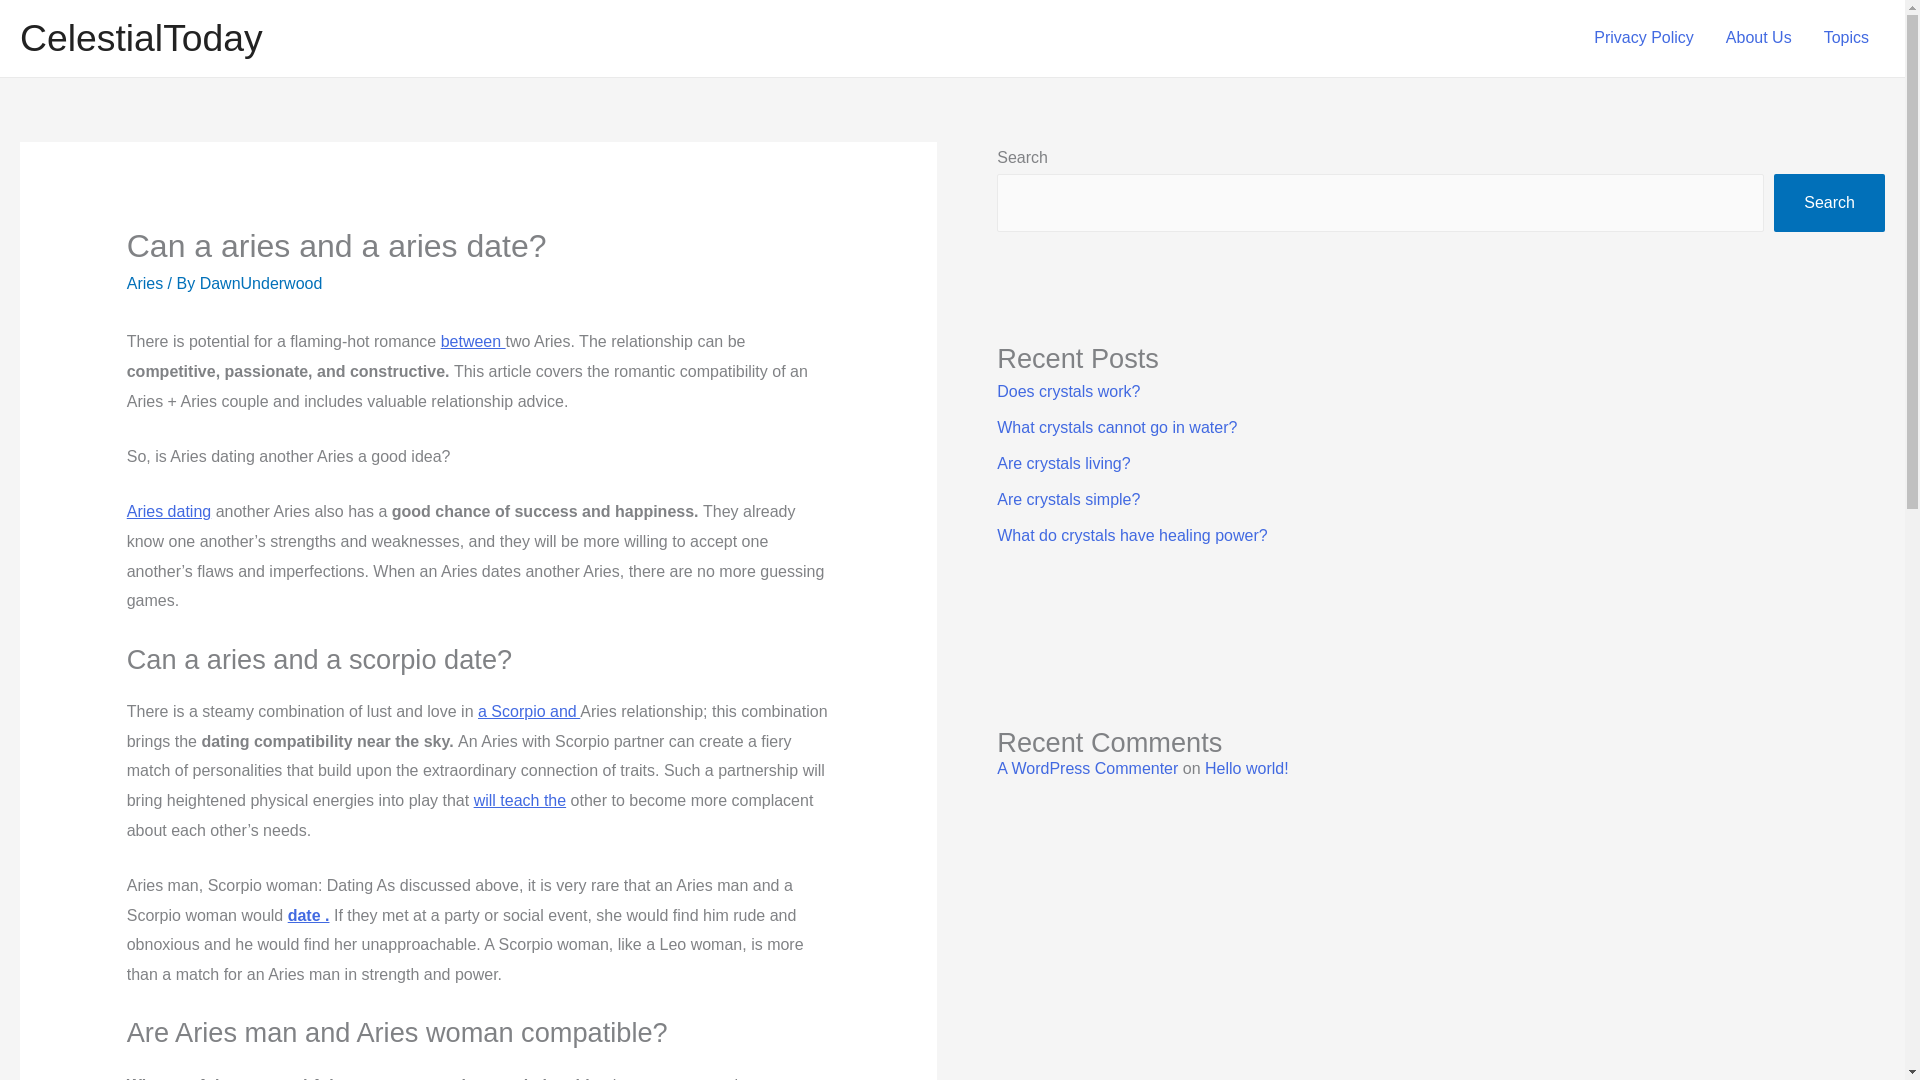 The image size is (1920, 1080). I want to click on View all posts by DawnUnderwood, so click(260, 283).